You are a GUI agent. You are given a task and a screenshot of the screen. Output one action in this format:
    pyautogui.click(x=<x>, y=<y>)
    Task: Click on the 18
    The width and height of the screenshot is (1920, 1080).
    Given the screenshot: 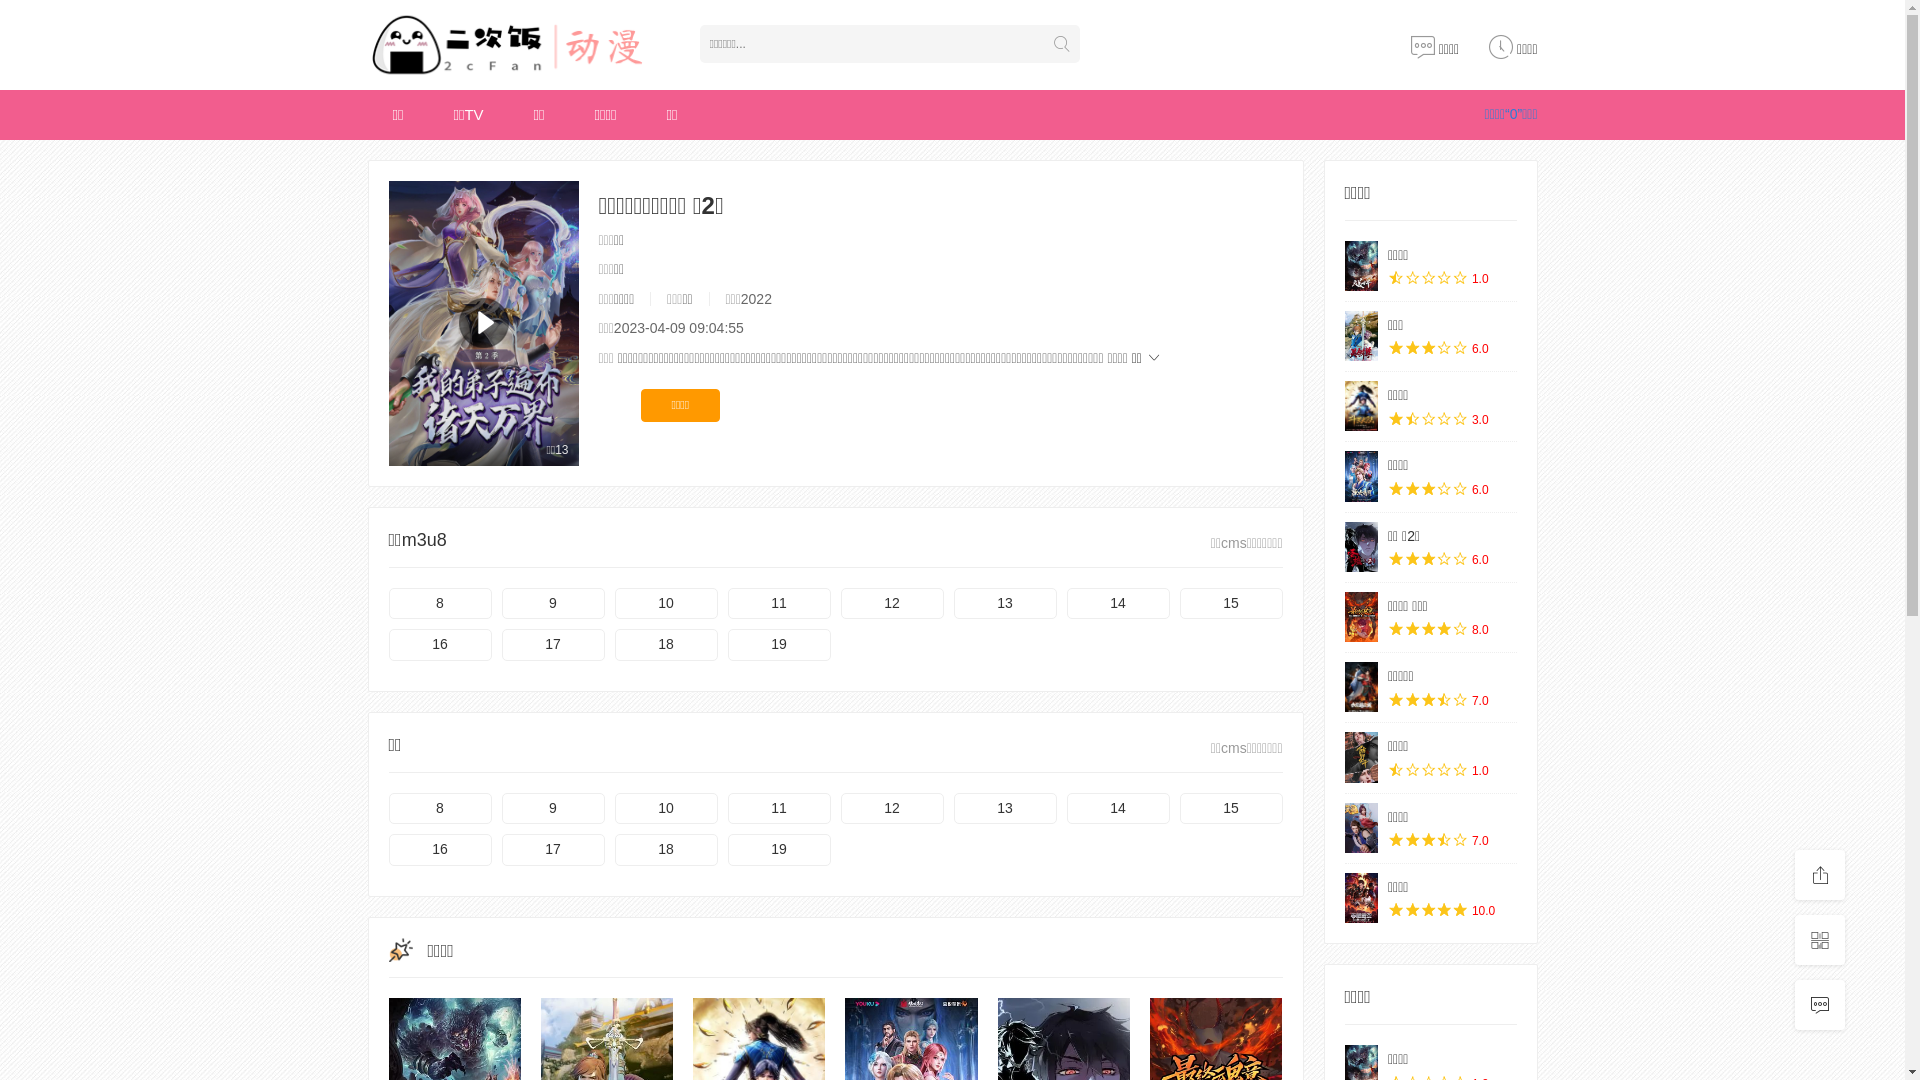 What is the action you would take?
    pyautogui.click(x=666, y=645)
    